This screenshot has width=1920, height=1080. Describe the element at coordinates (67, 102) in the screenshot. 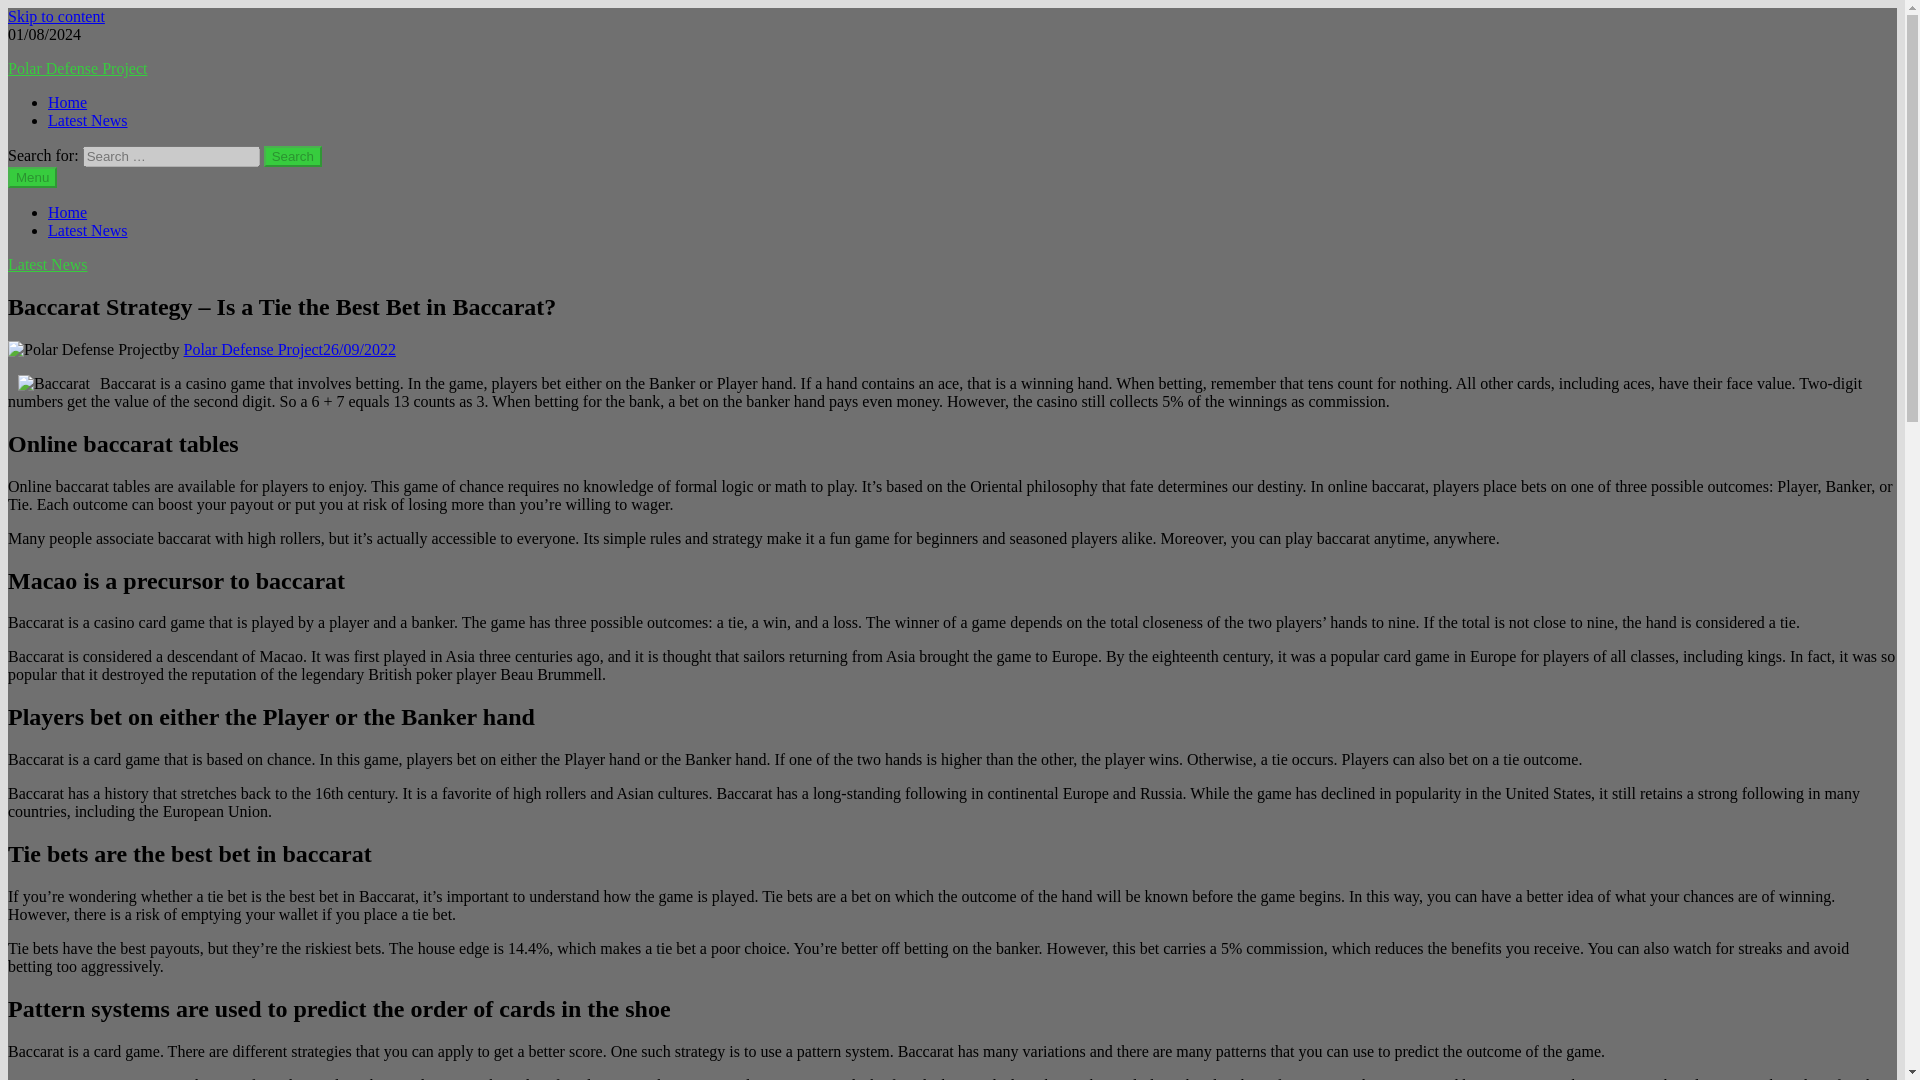

I see `Home` at that location.